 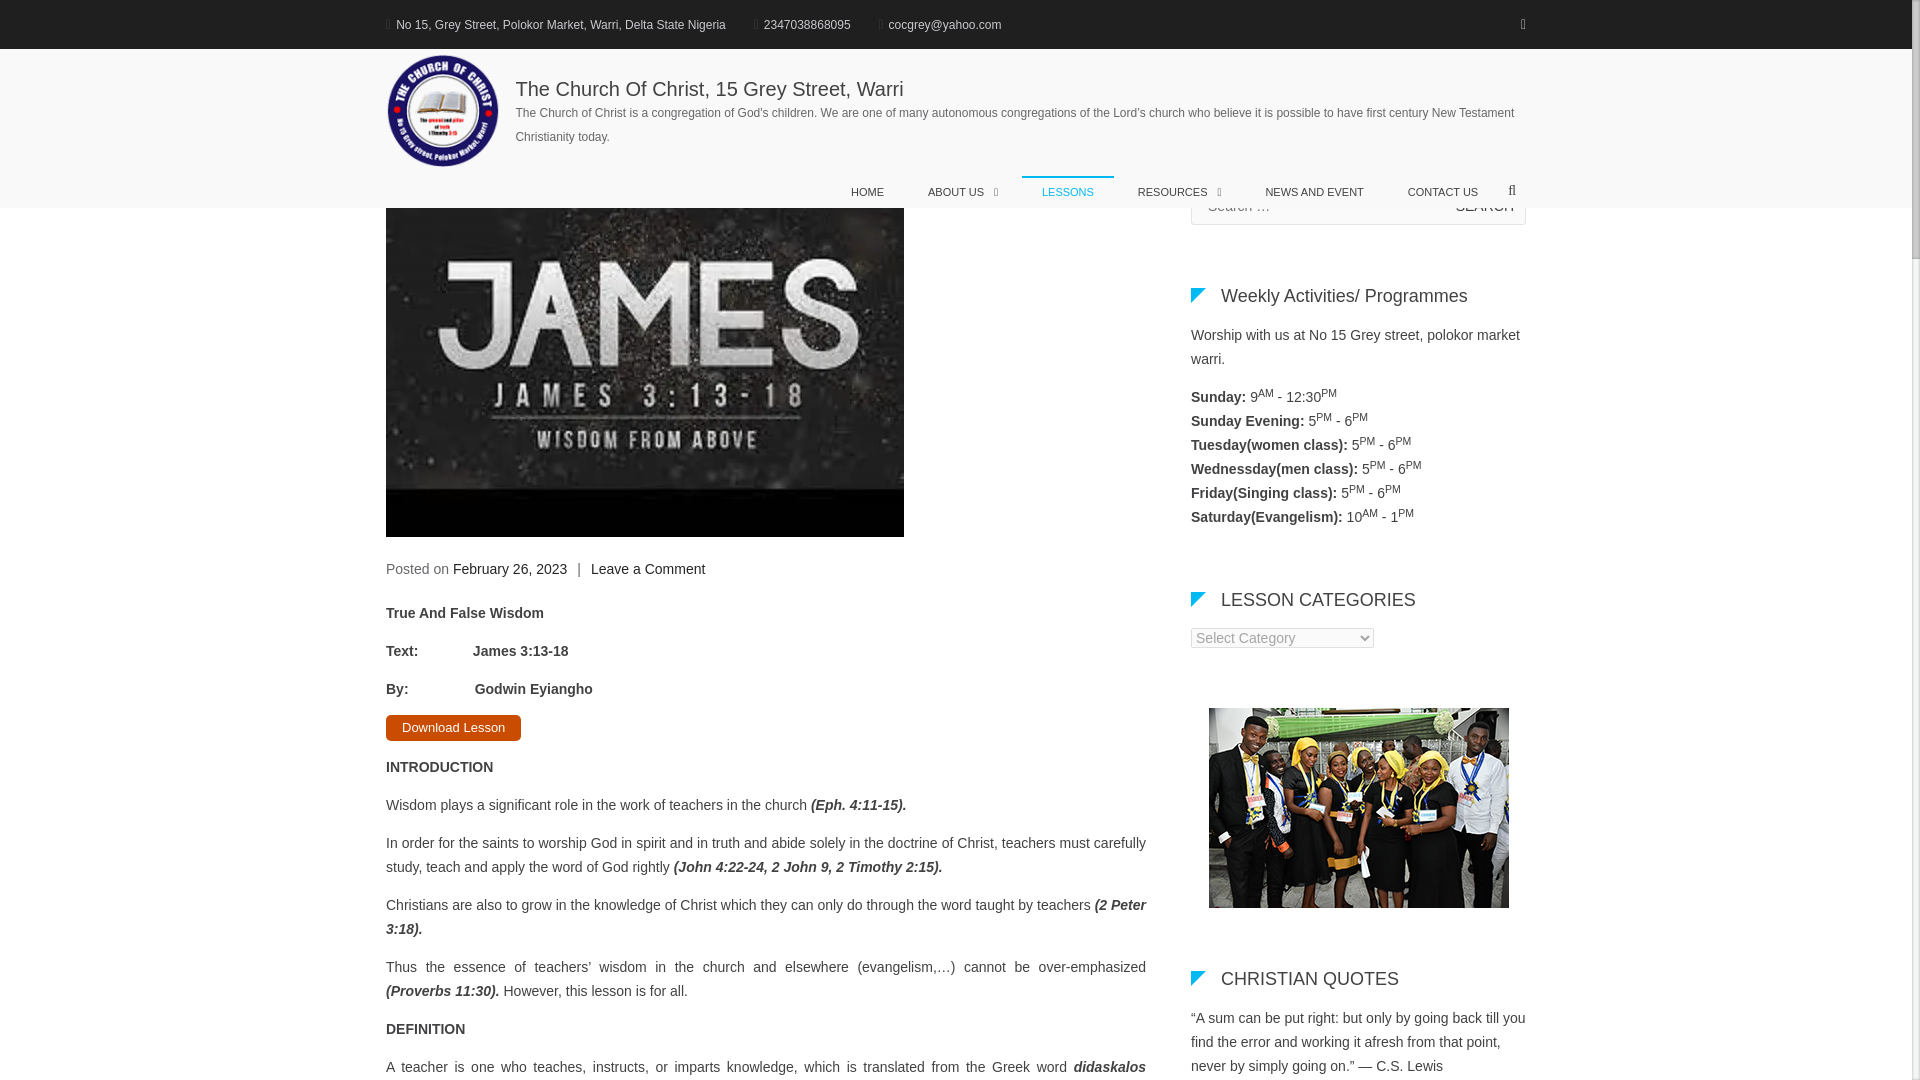 I want to click on Sunday Teaching, so click(x=1340, y=36).